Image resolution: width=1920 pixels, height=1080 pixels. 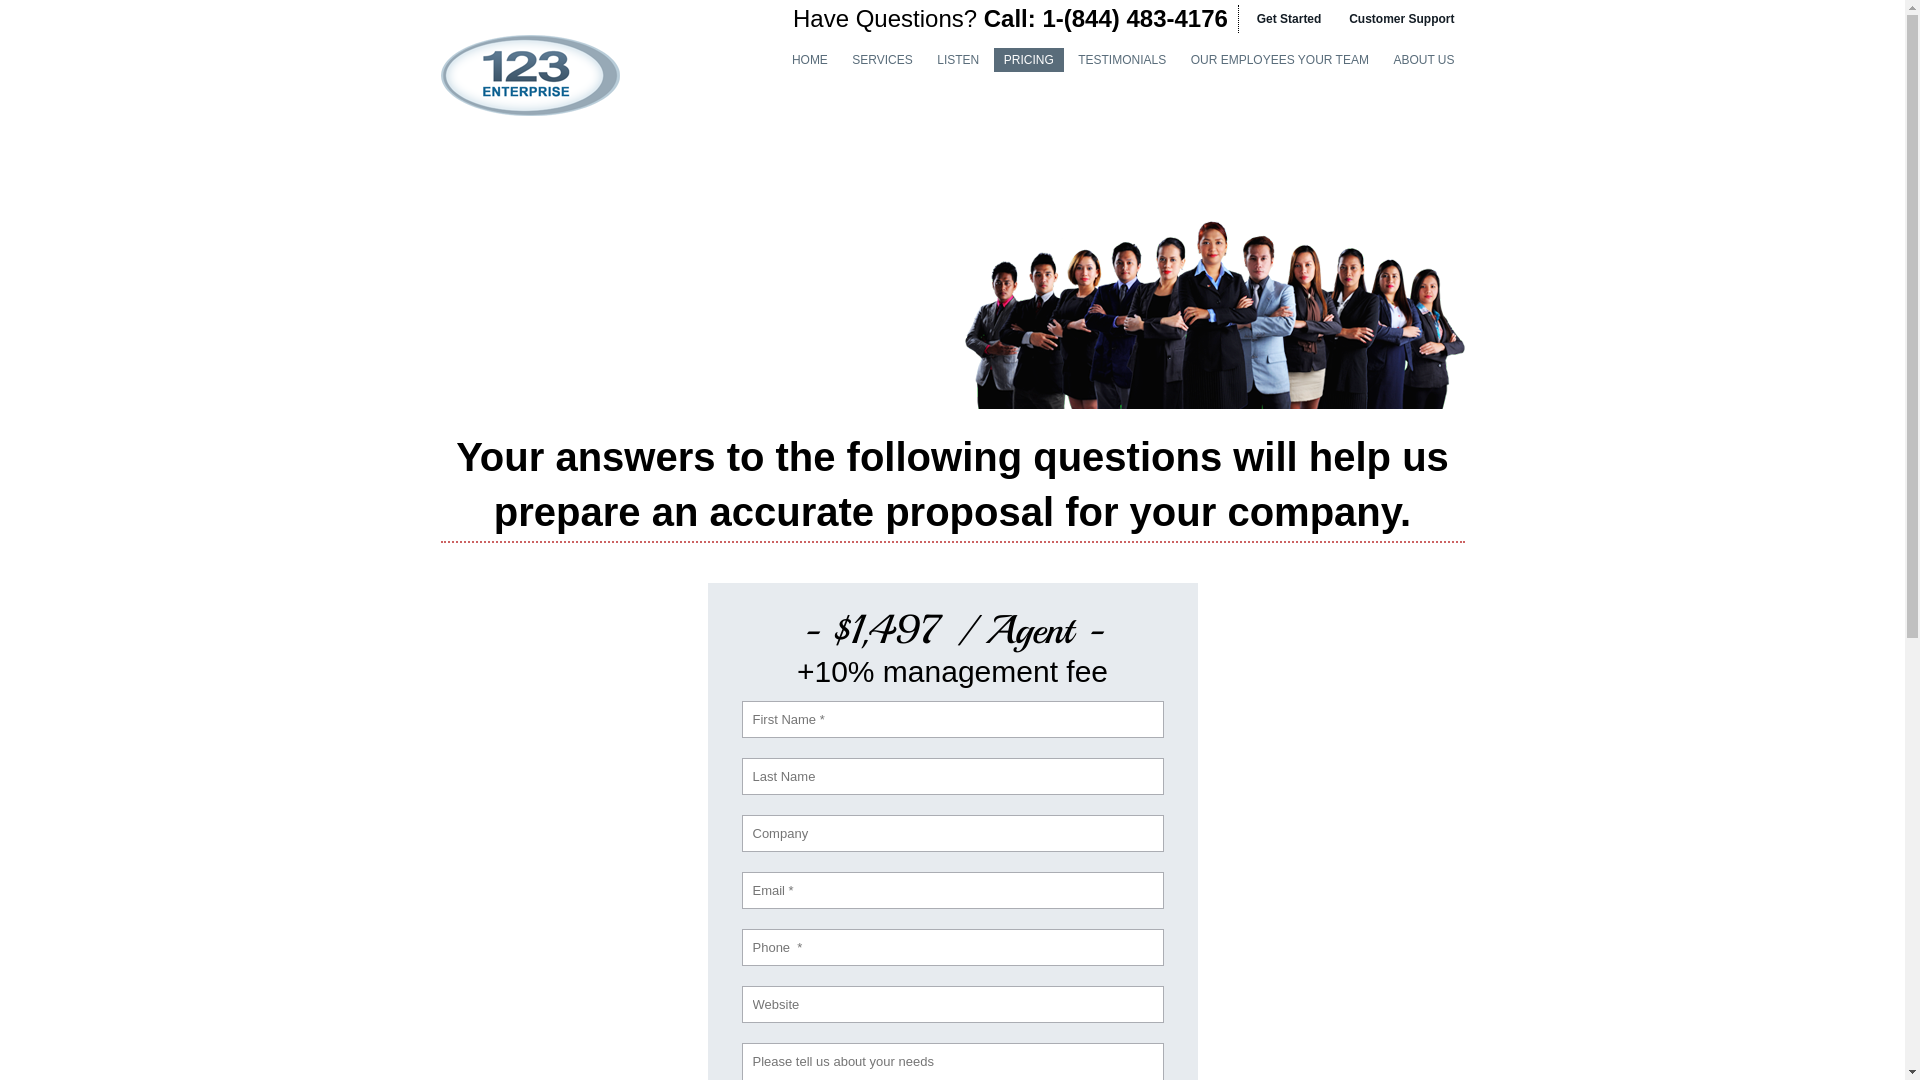 I want to click on Customer Support, so click(x=1400, y=19).